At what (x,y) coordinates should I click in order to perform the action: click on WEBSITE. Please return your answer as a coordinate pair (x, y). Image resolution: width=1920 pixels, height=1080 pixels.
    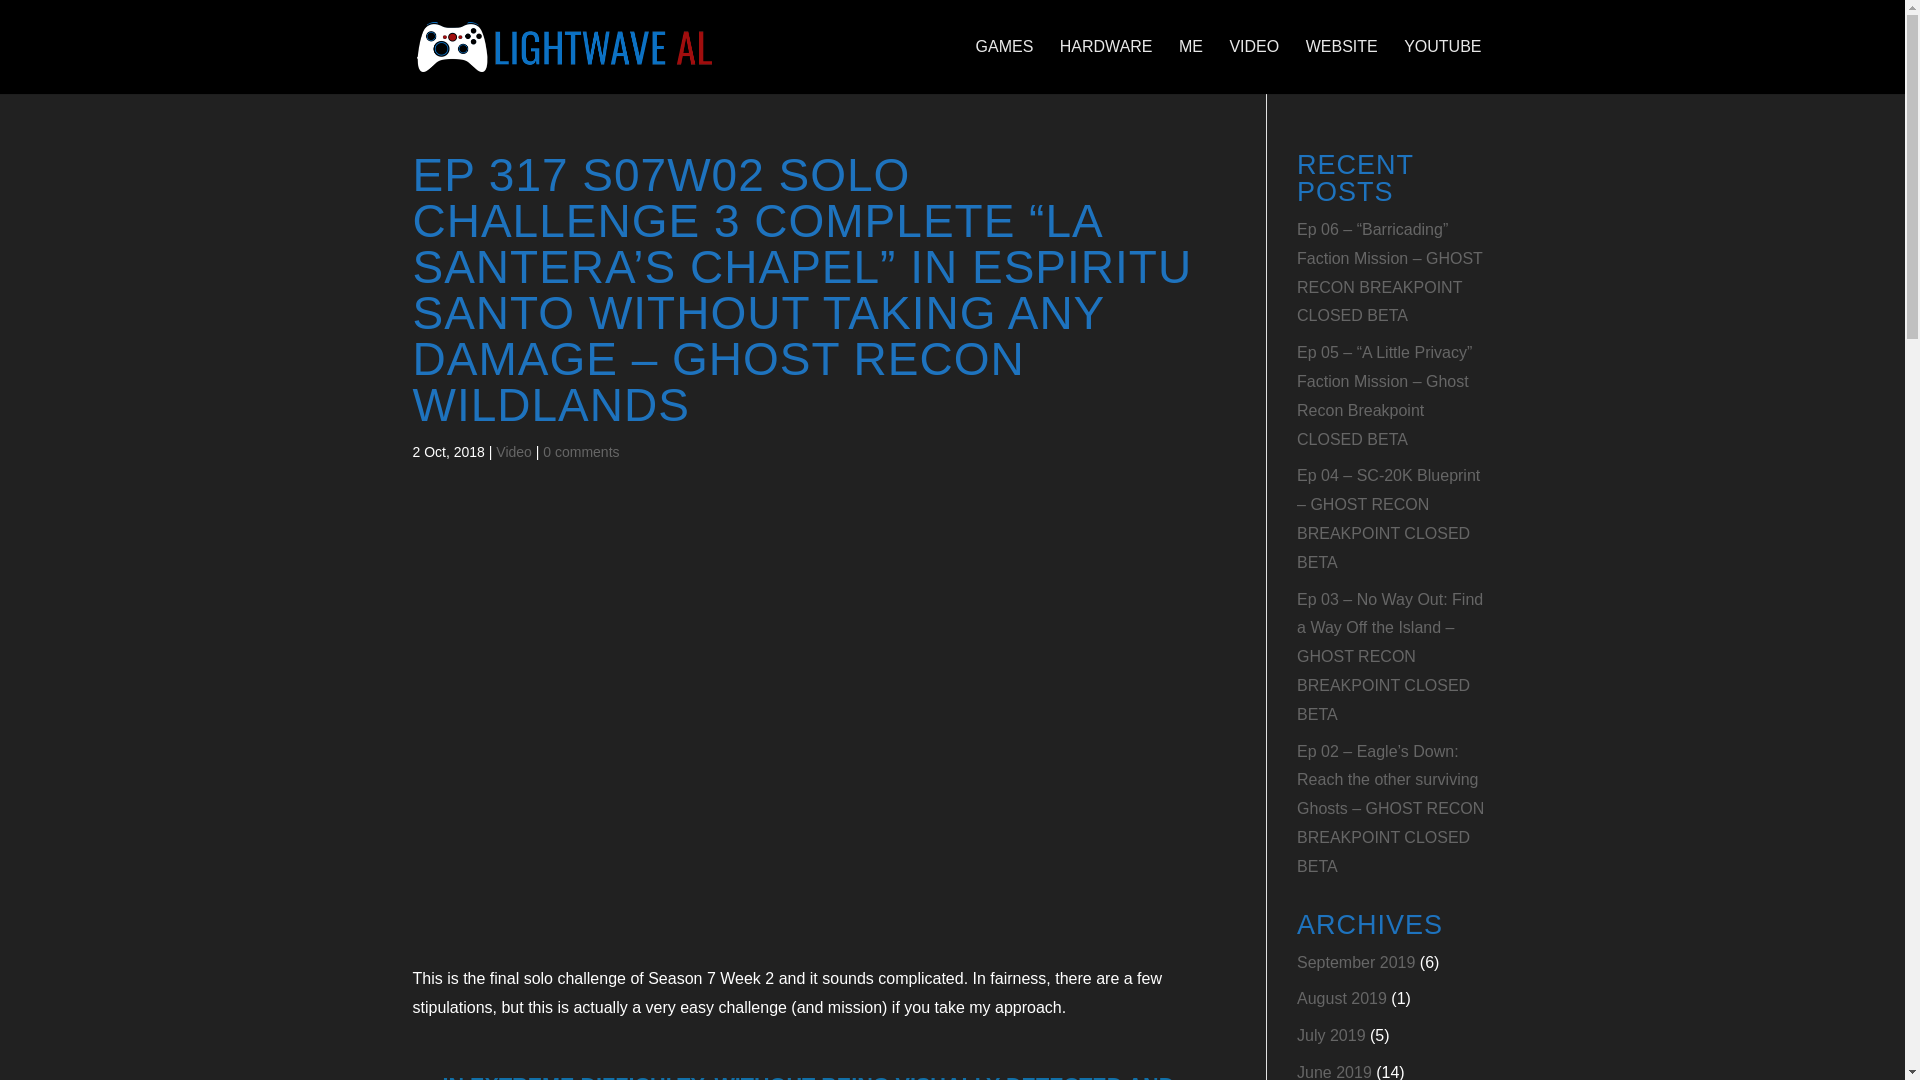
    Looking at the image, I should click on (1341, 46).